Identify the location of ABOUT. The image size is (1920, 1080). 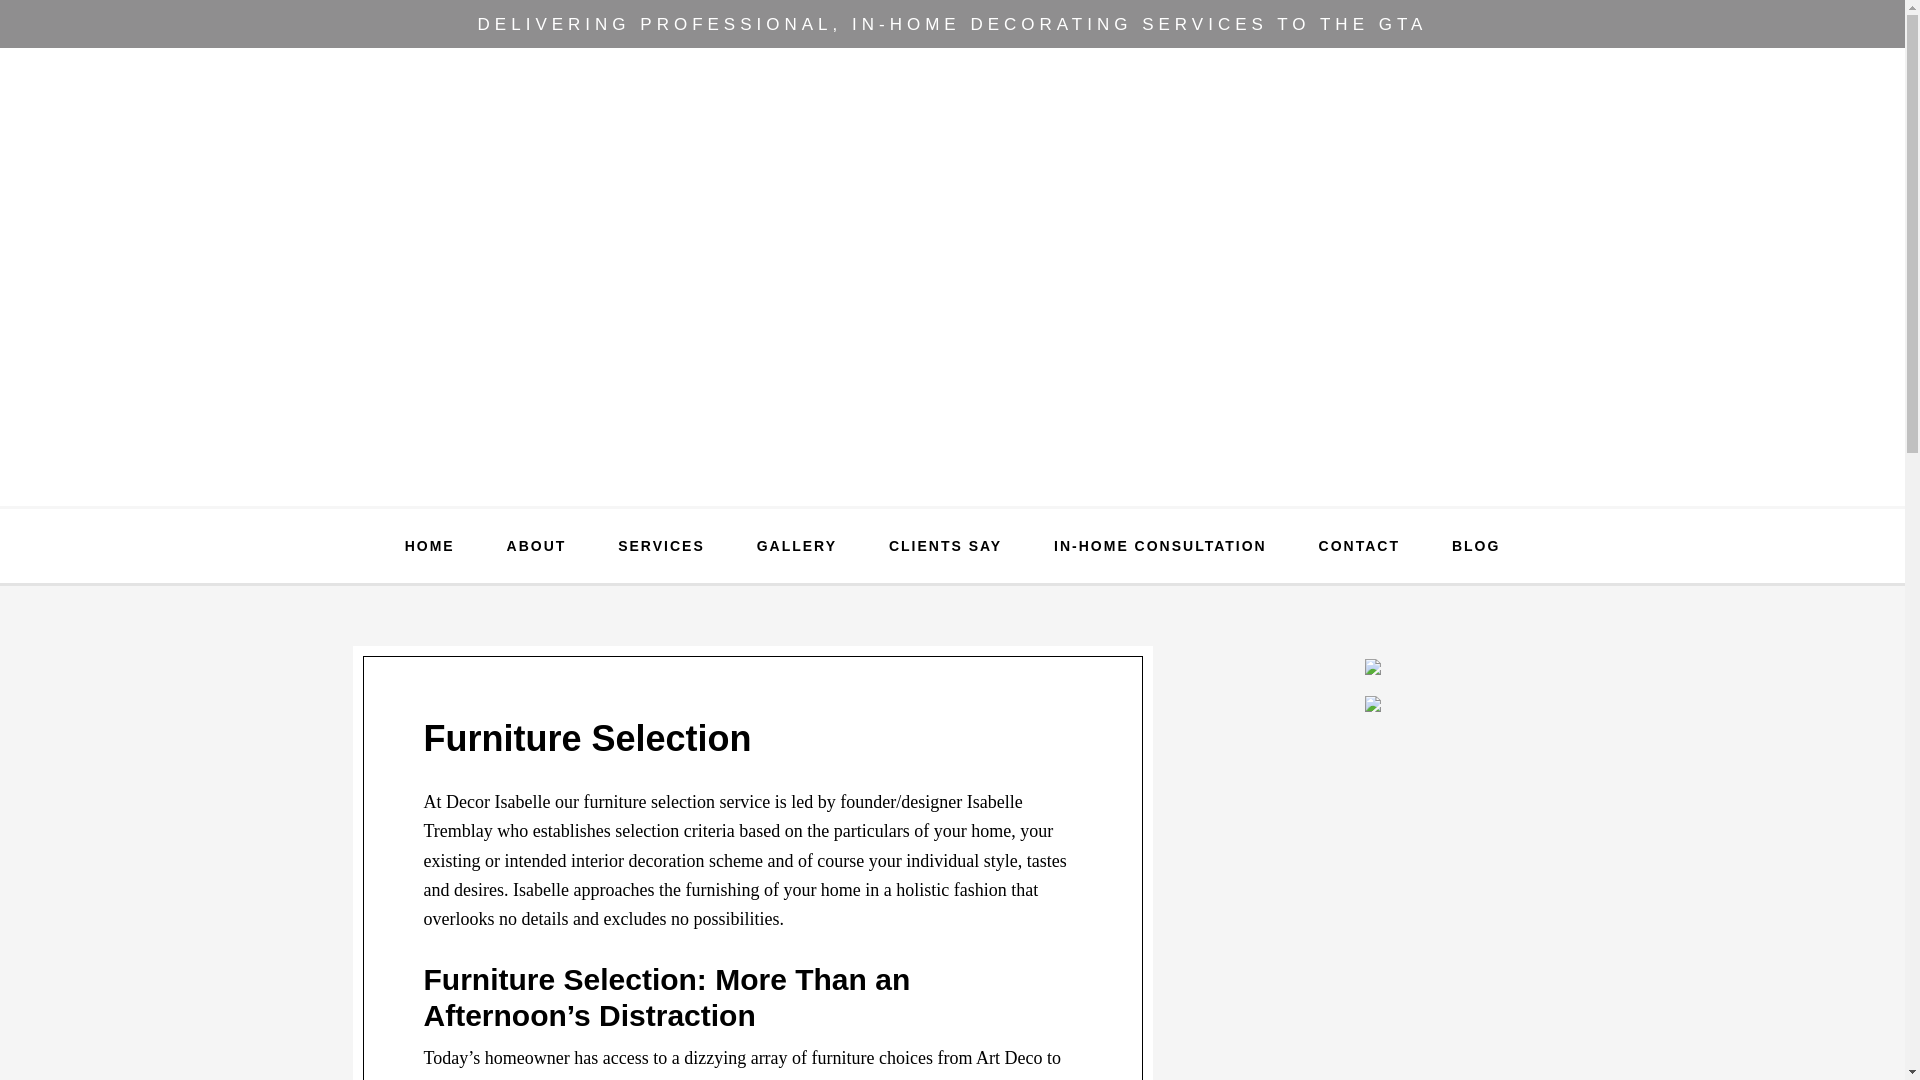
(537, 546).